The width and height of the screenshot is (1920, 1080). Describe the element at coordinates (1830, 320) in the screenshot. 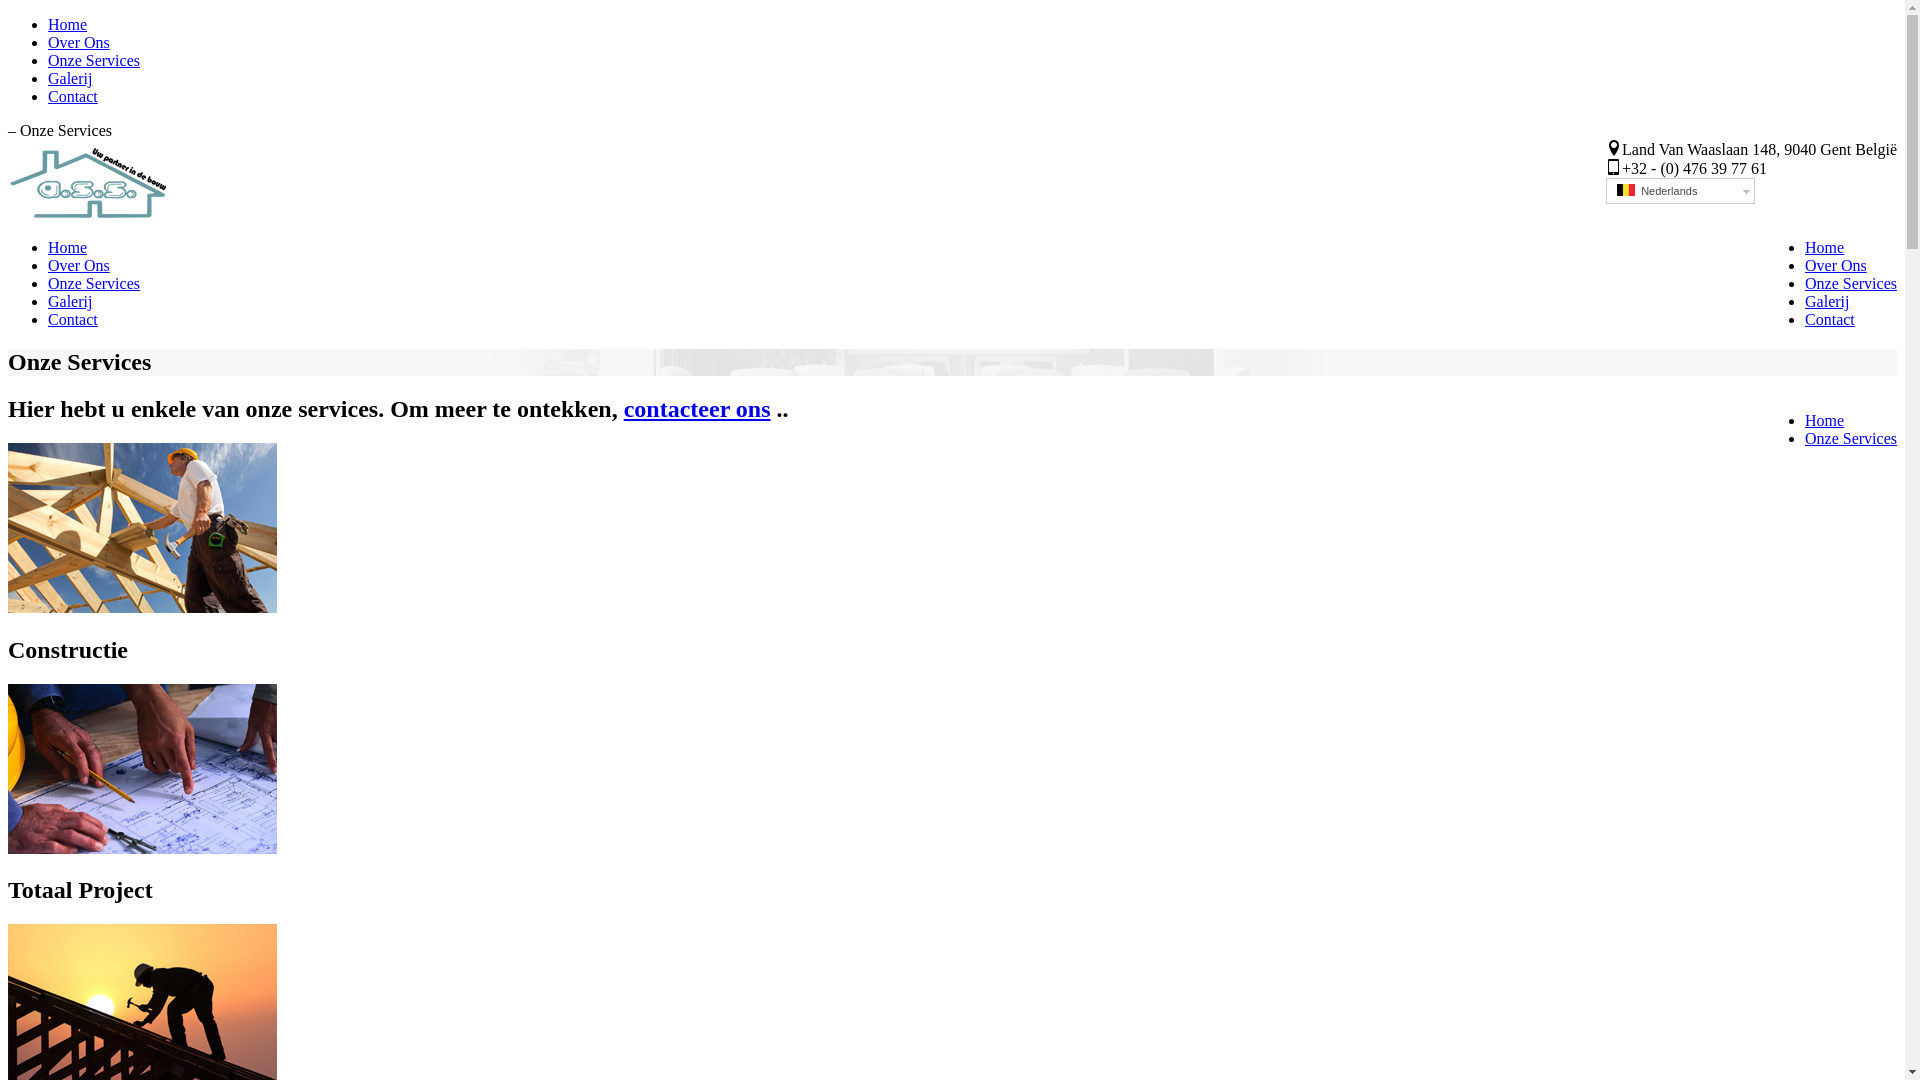

I see `Contact` at that location.